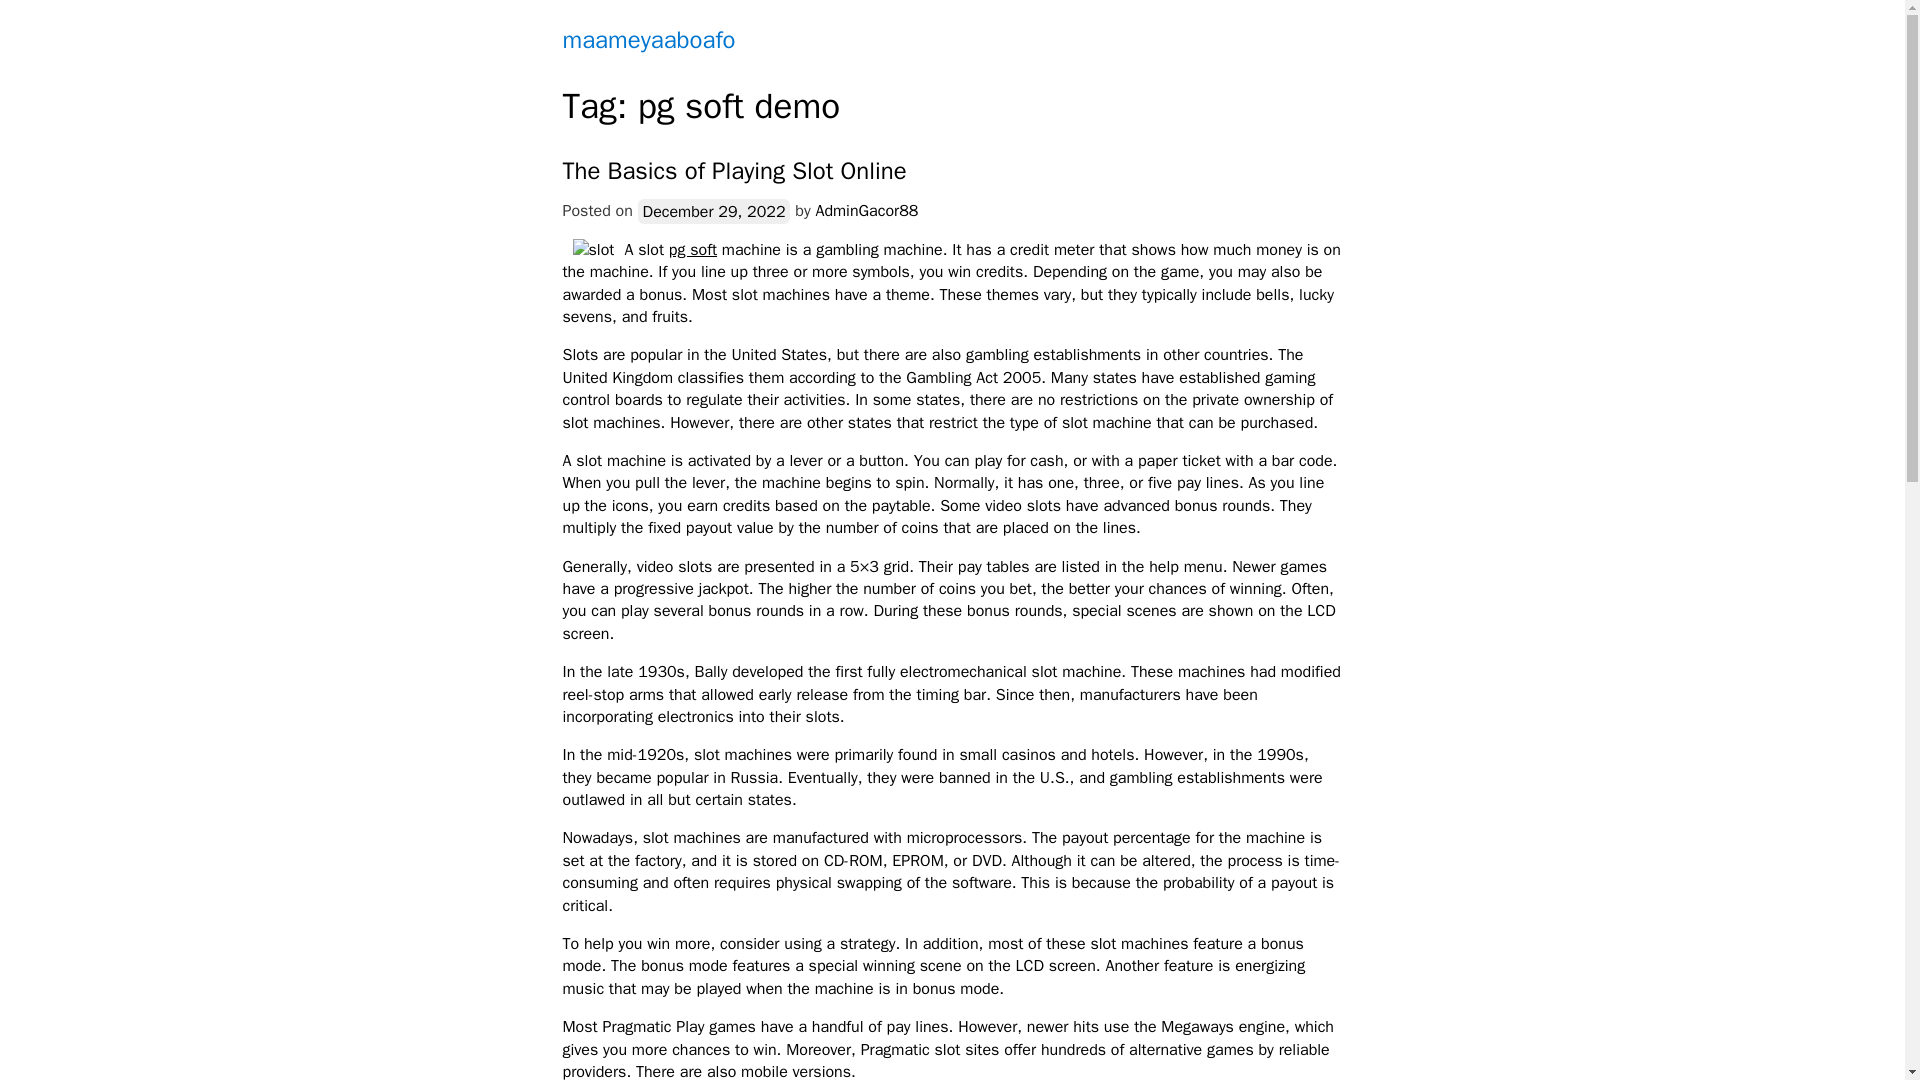 The height and width of the screenshot is (1080, 1920). What do you see at coordinates (714, 210) in the screenshot?
I see `December 29, 2022` at bounding box center [714, 210].